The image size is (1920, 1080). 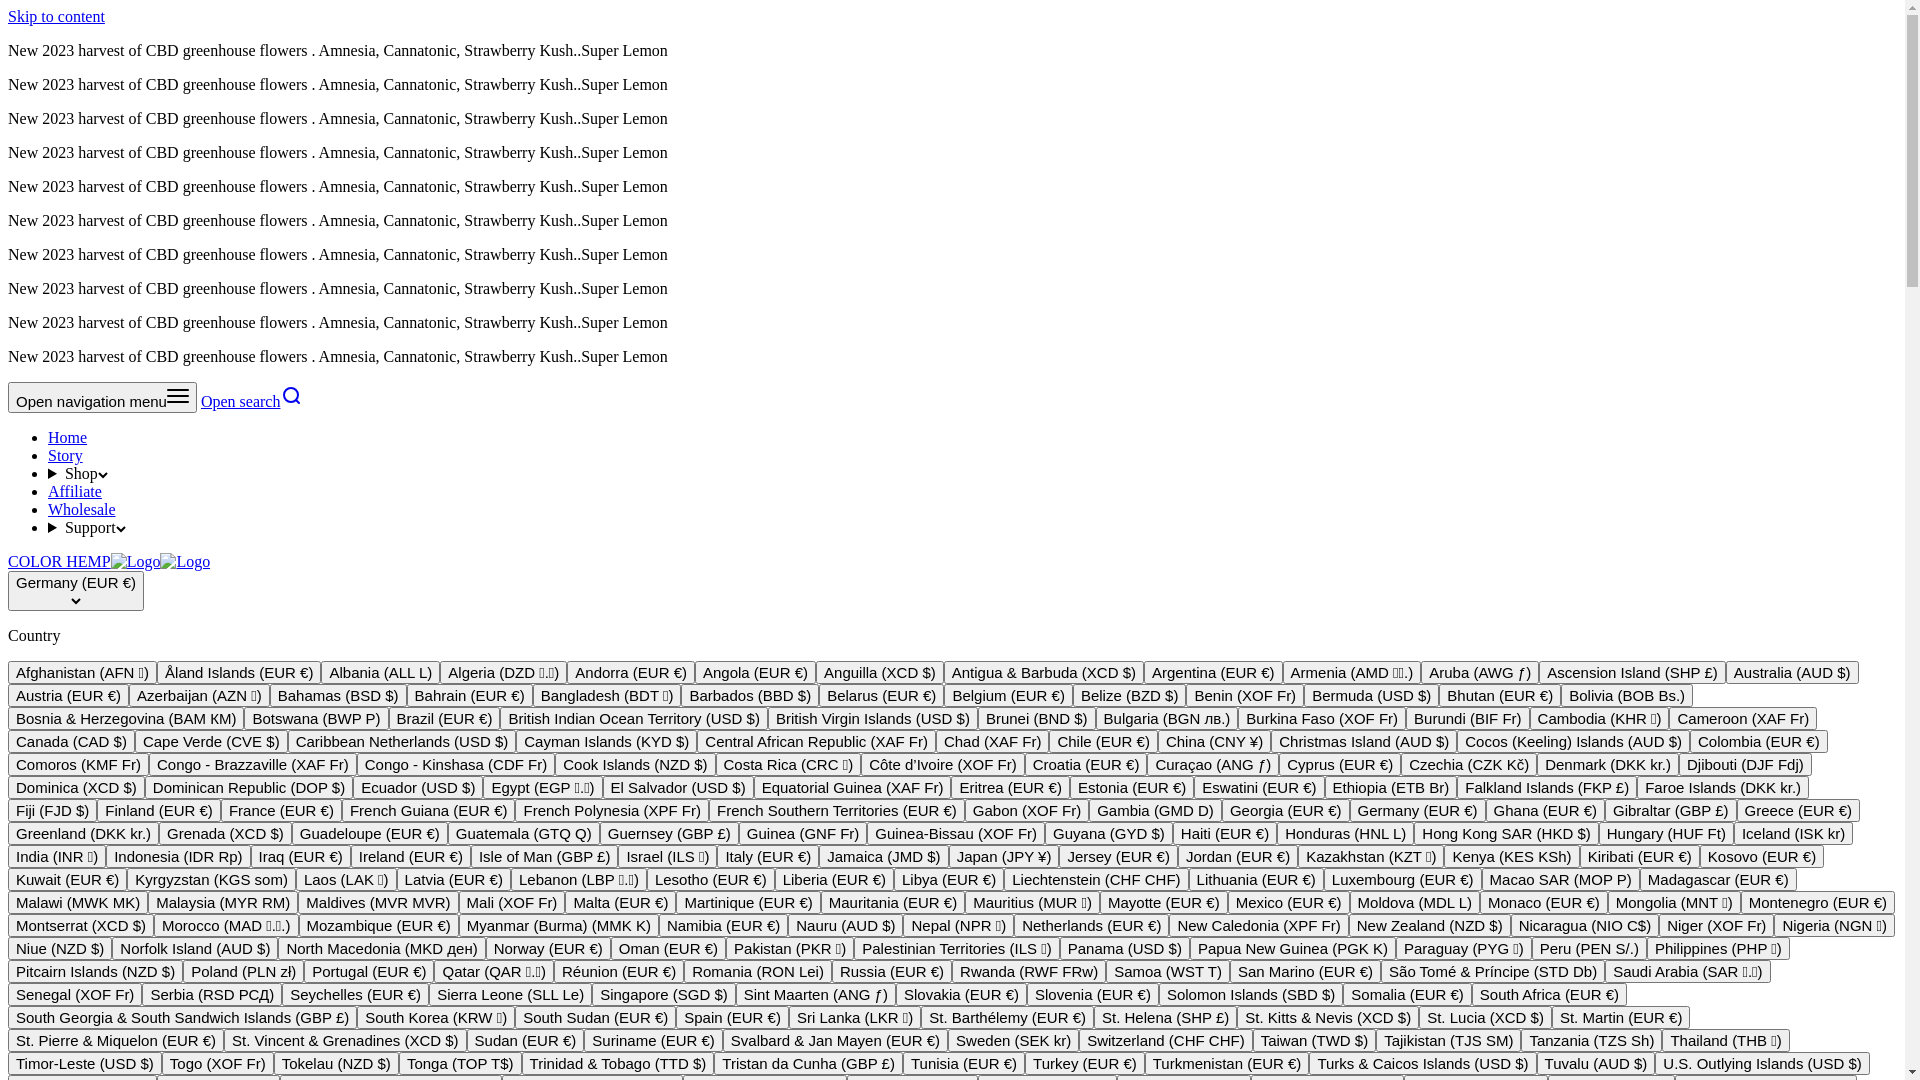 I want to click on Affiliate, so click(x=75, y=492).